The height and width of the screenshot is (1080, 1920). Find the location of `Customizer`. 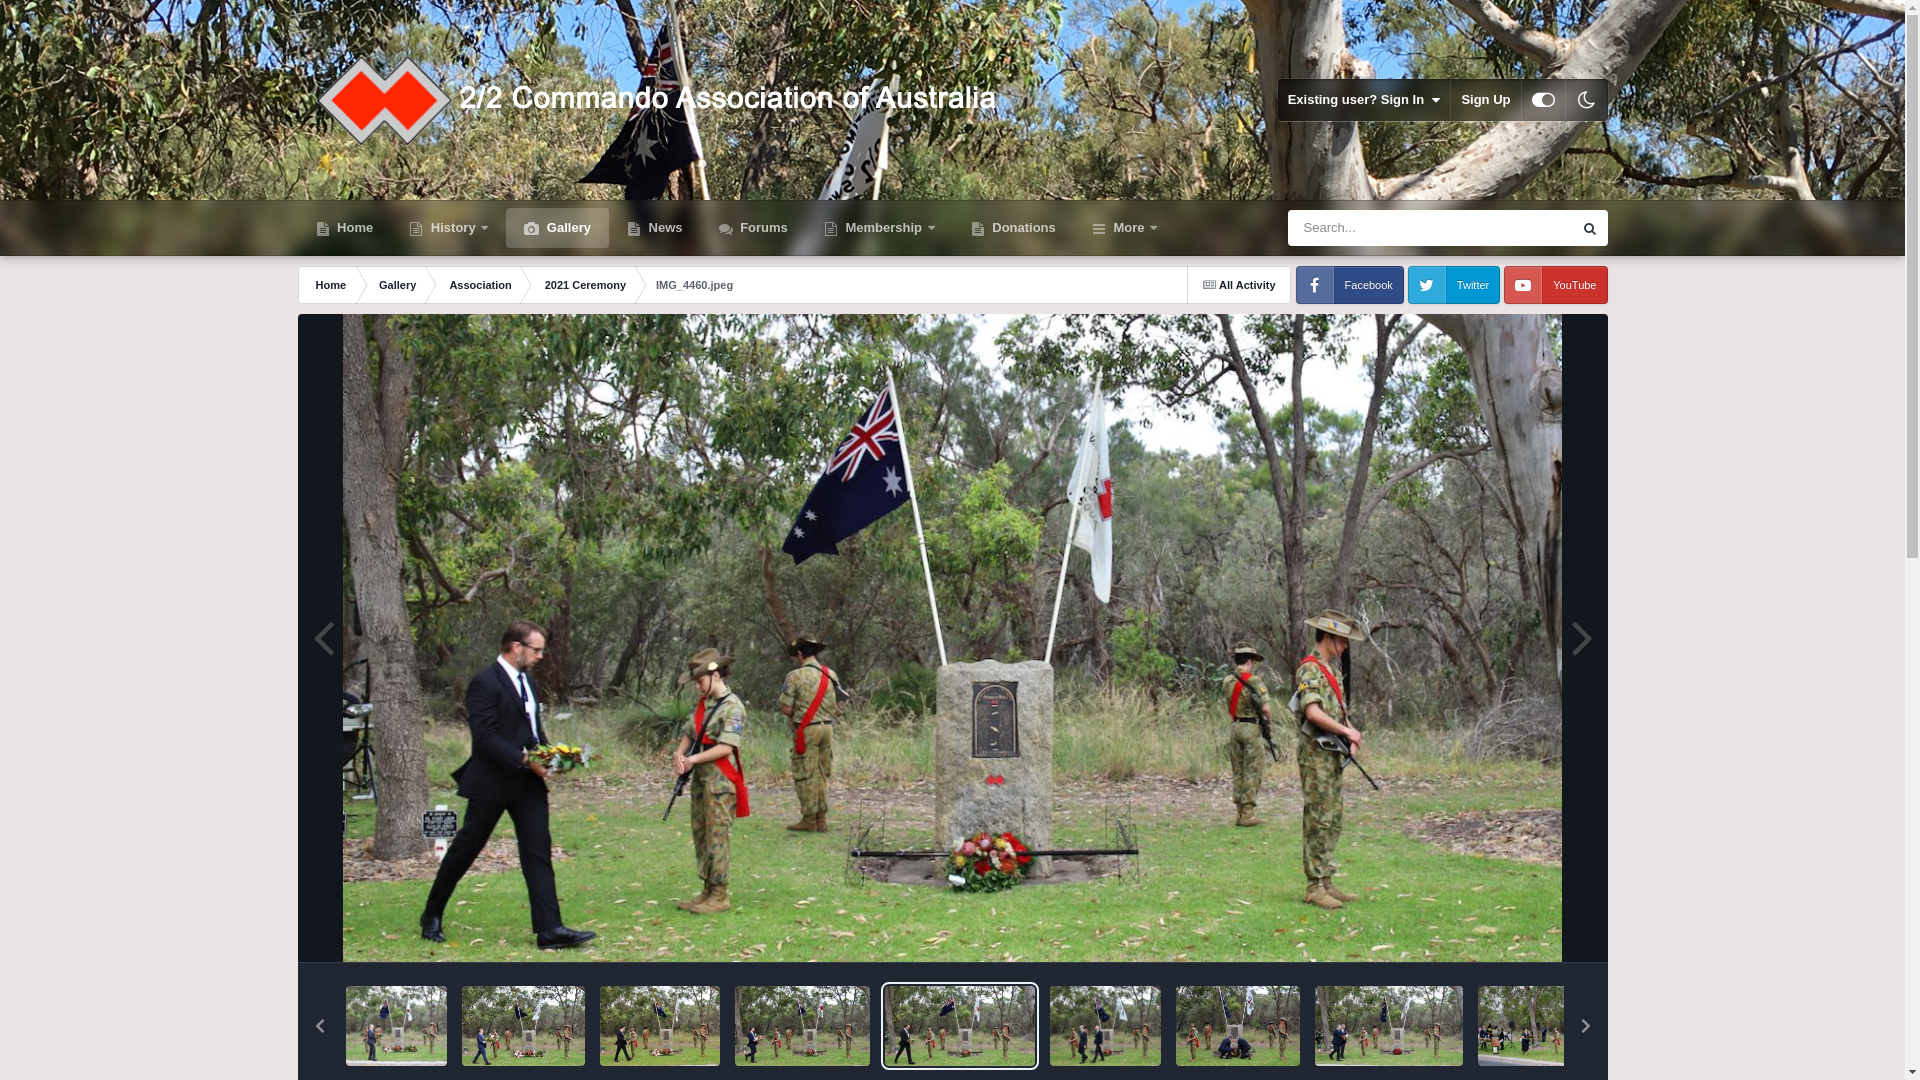

Customizer is located at coordinates (1544, 100).